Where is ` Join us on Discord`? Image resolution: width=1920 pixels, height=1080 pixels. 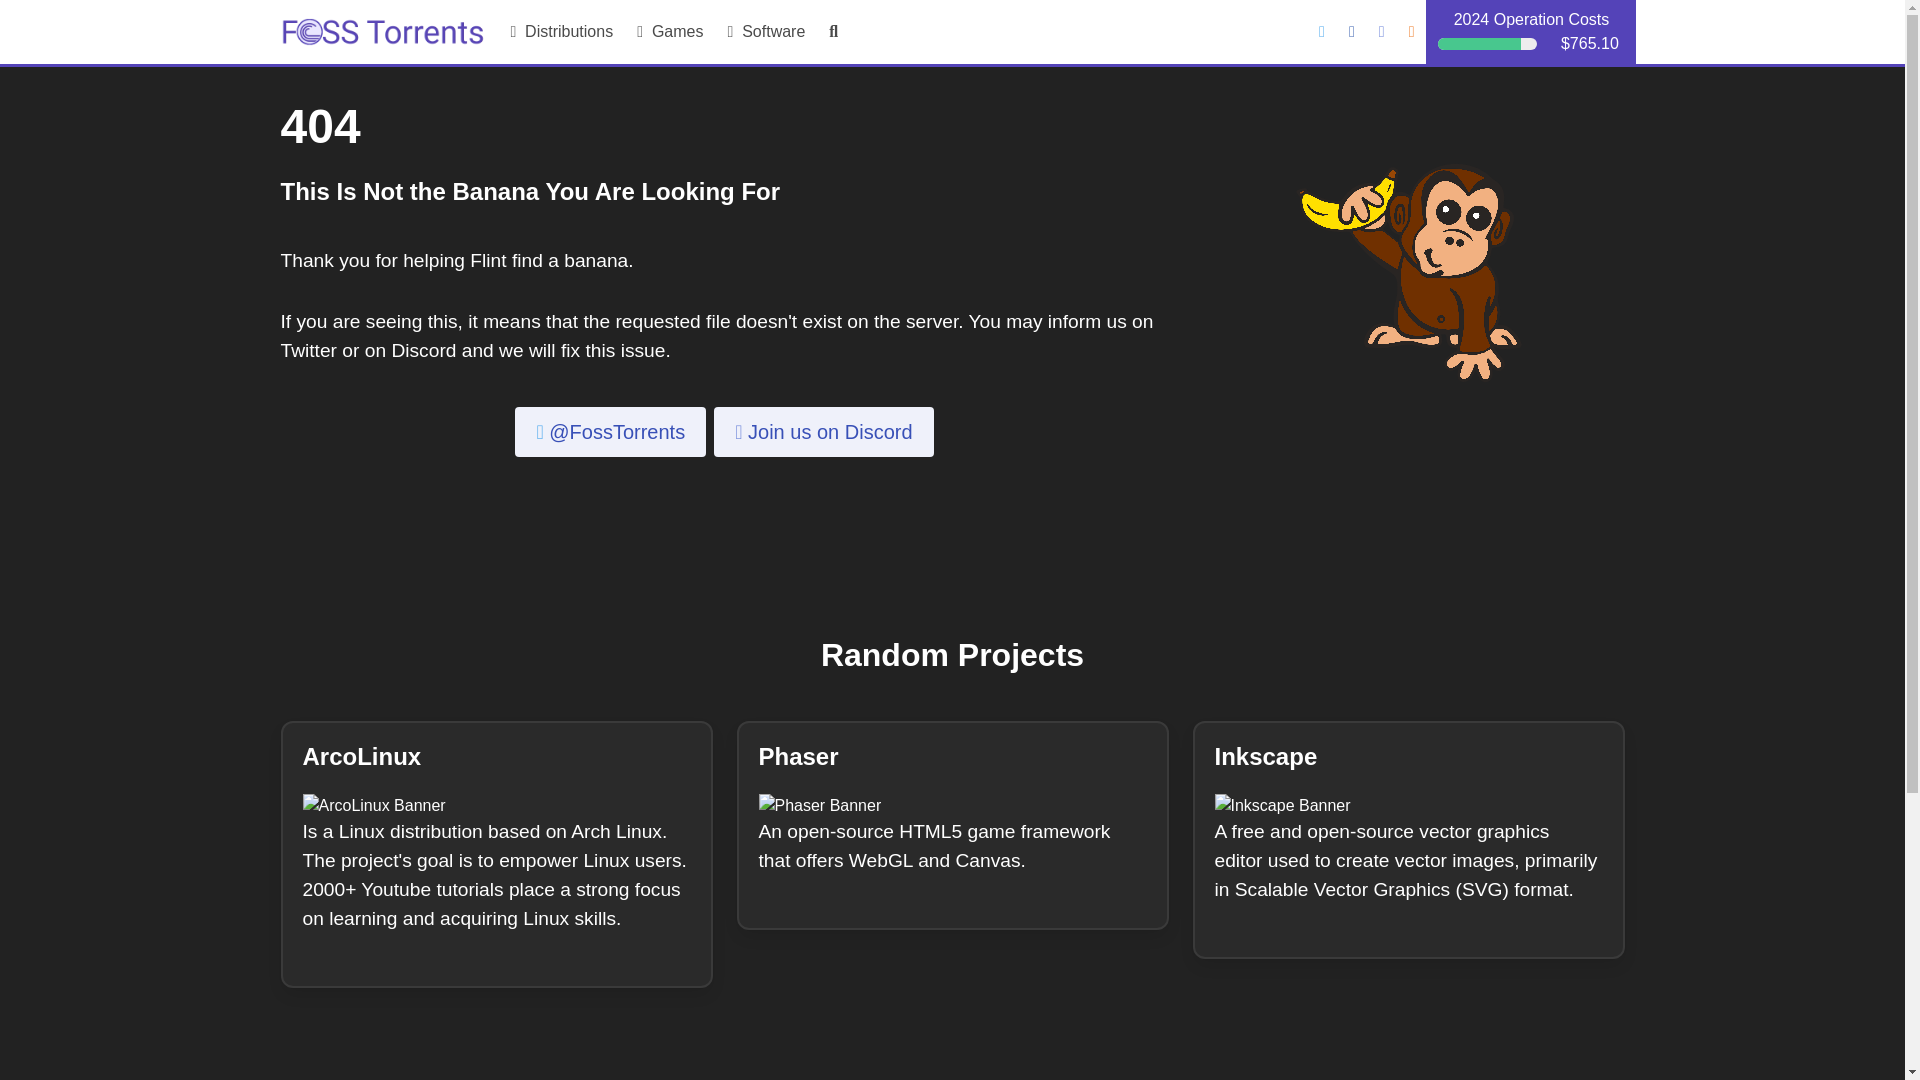
 Join us on Discord is located at coordinates (824, 432).